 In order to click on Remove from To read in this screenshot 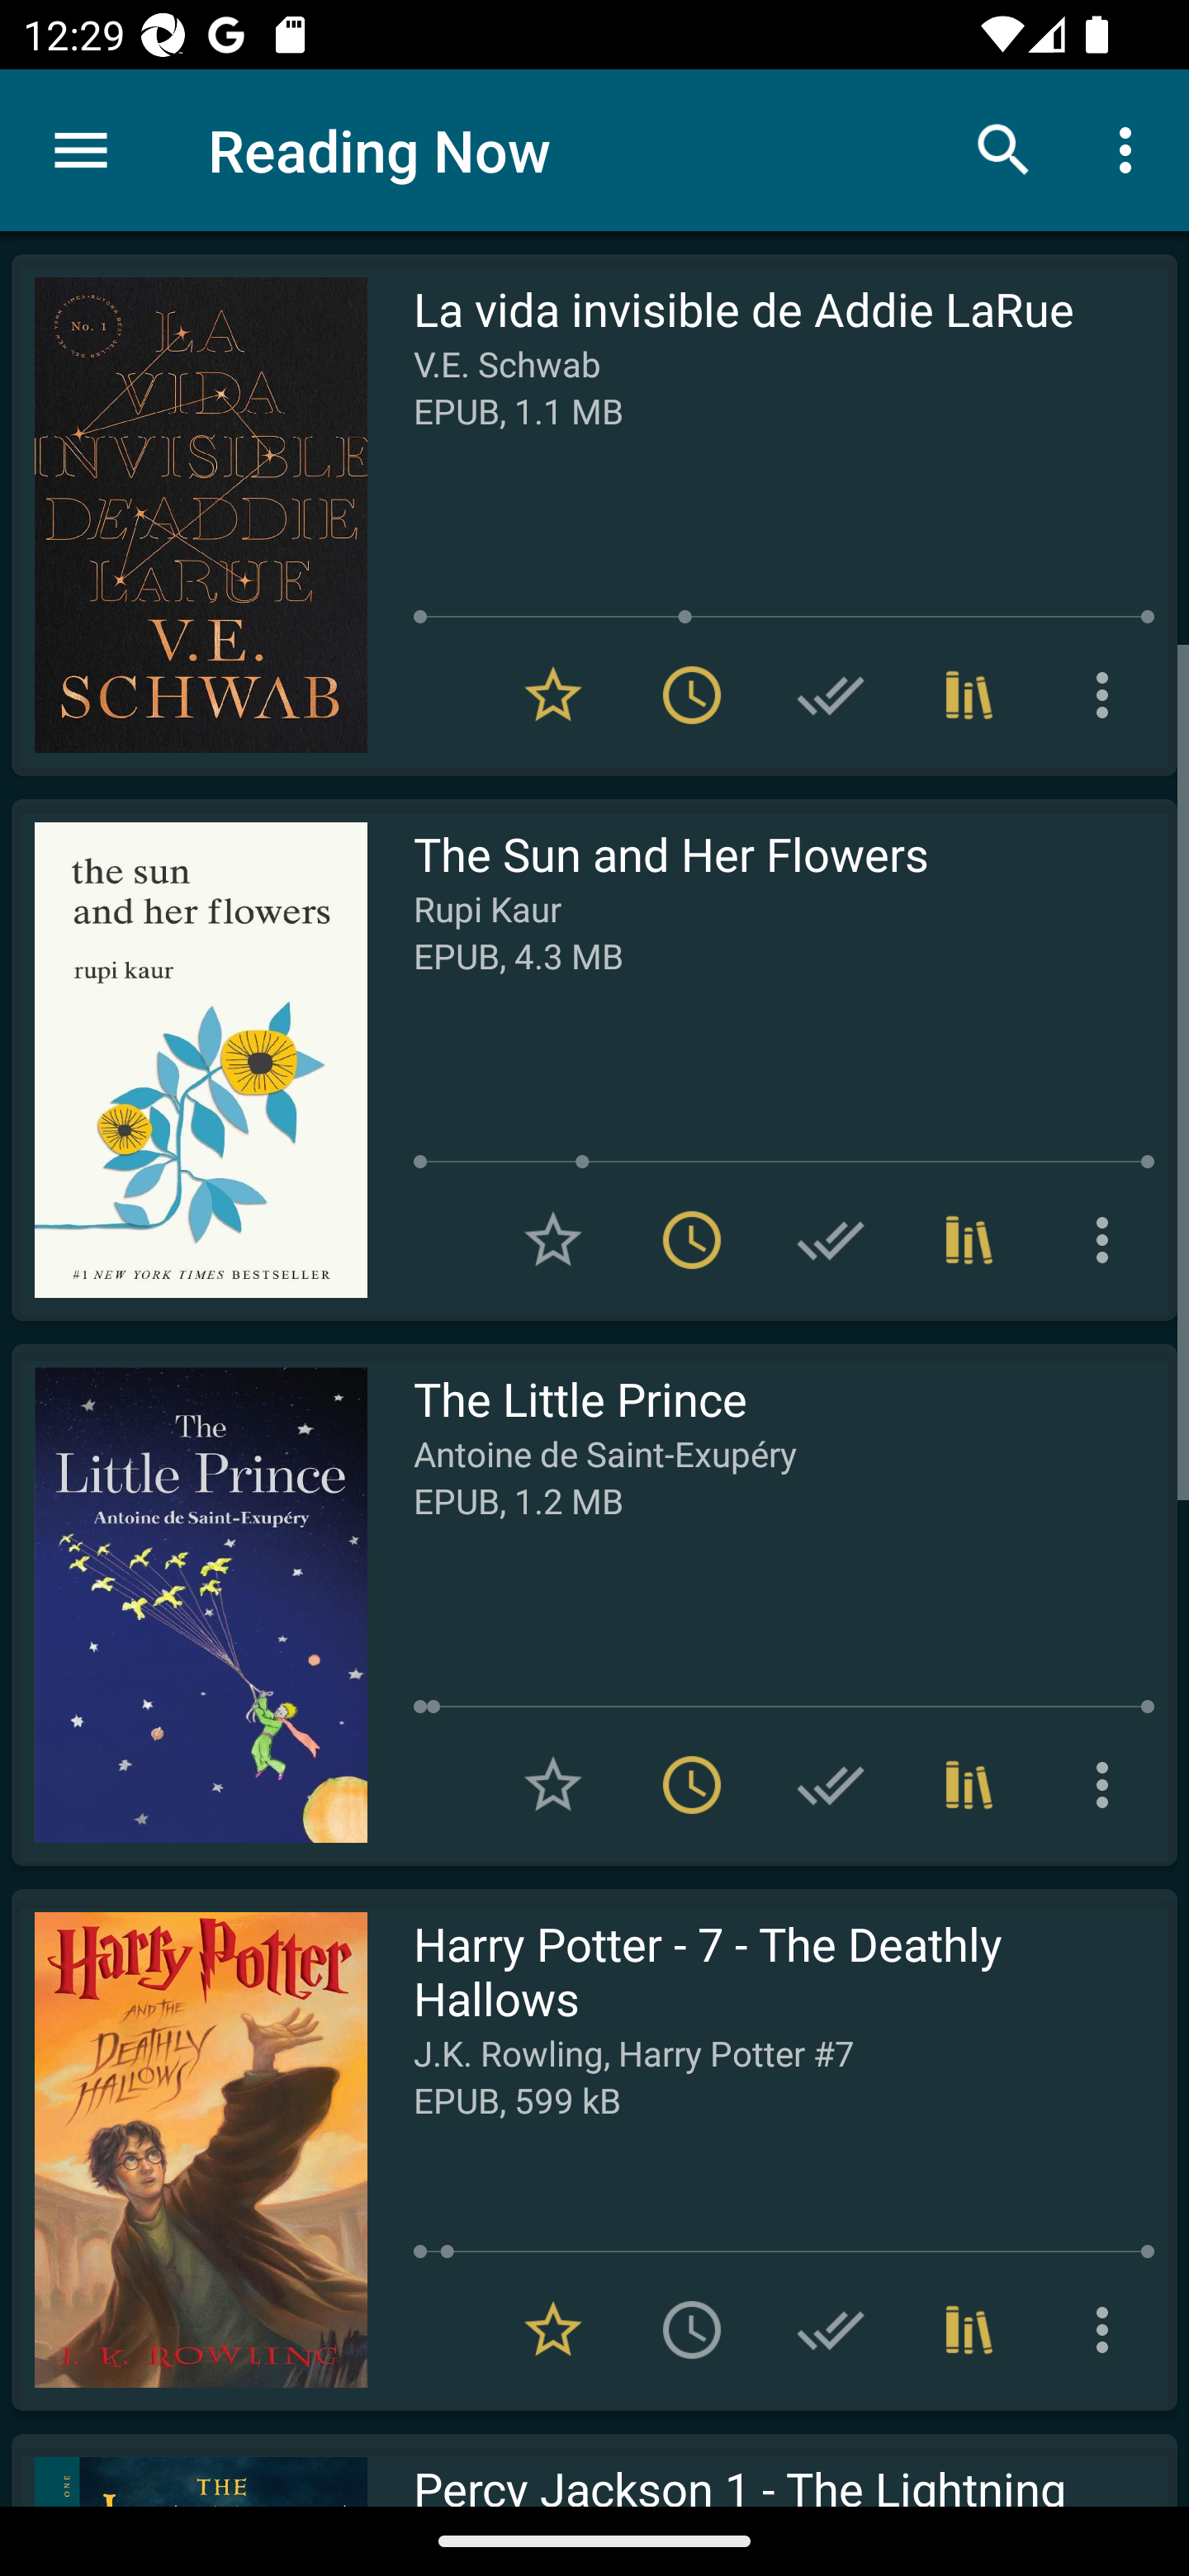, I will do `click(692, 695)`.